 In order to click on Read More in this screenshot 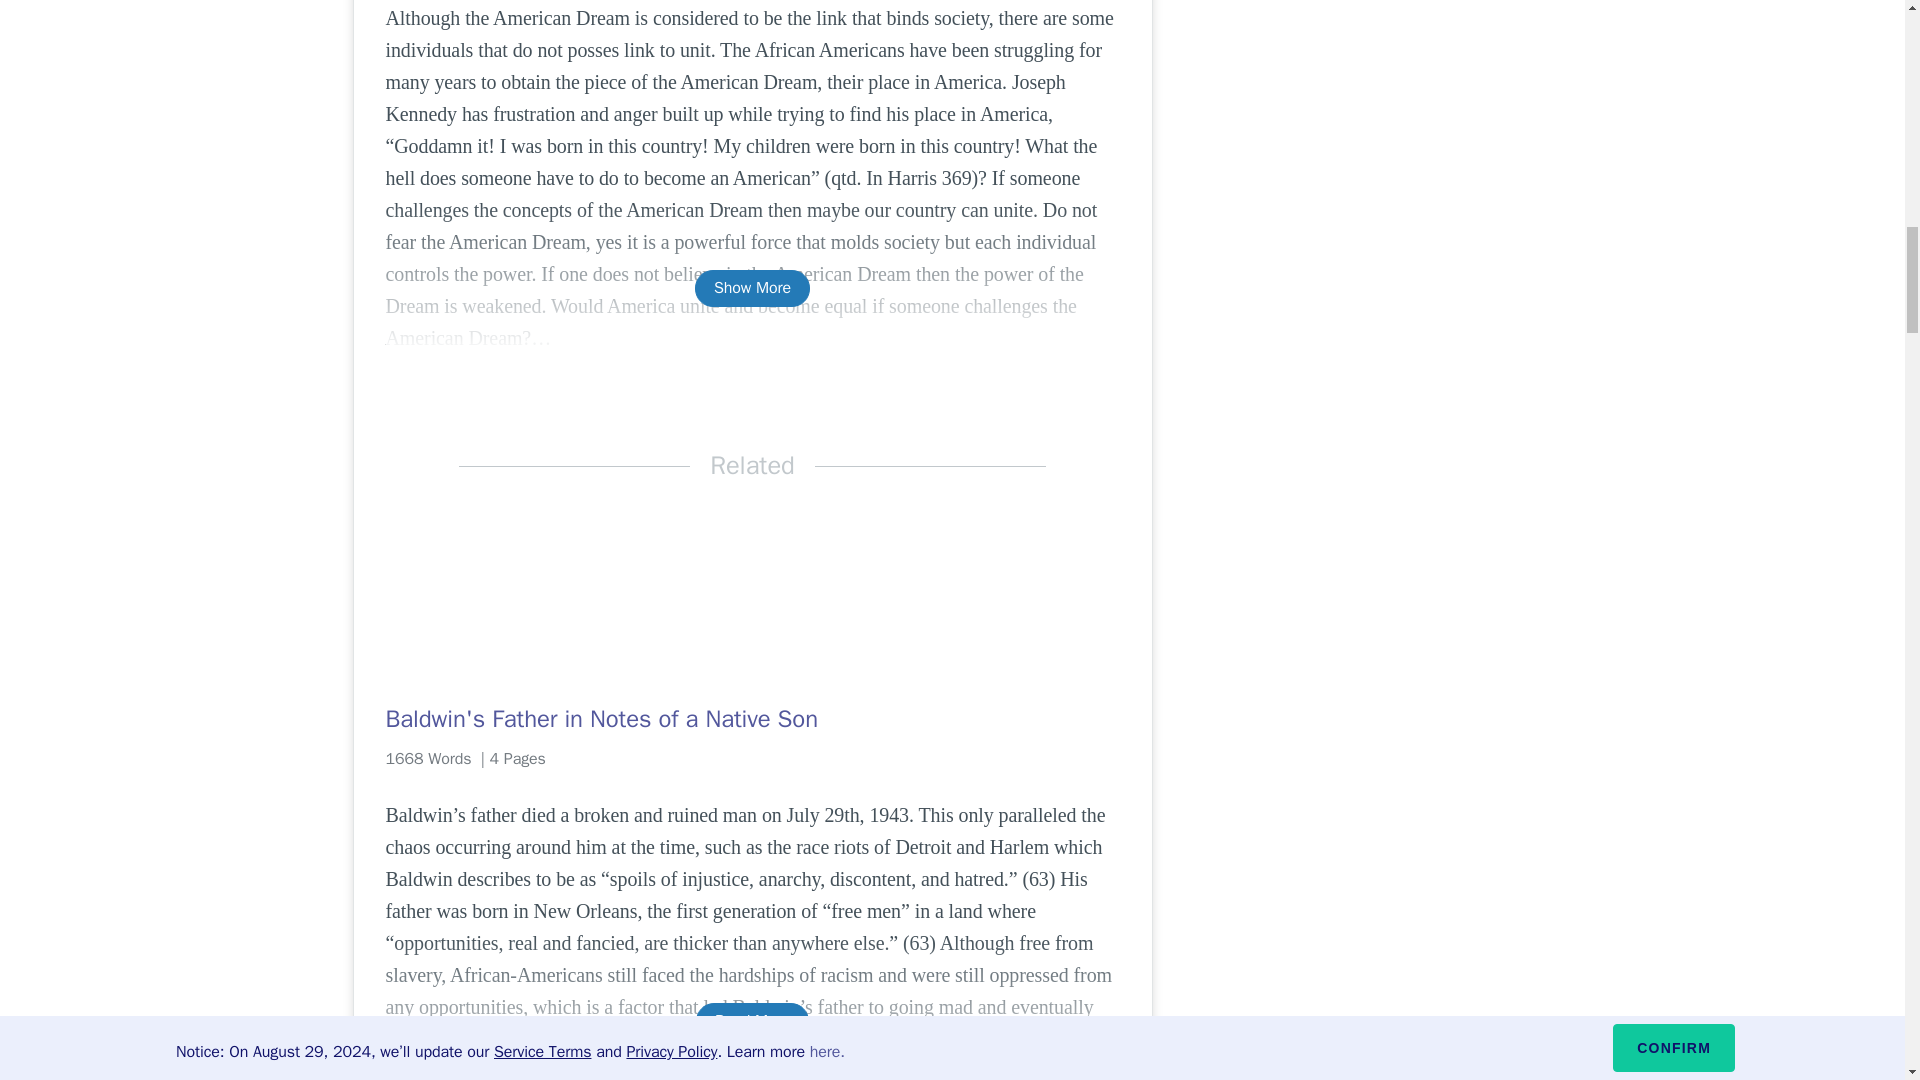, I will do `click(752, 1022)`.